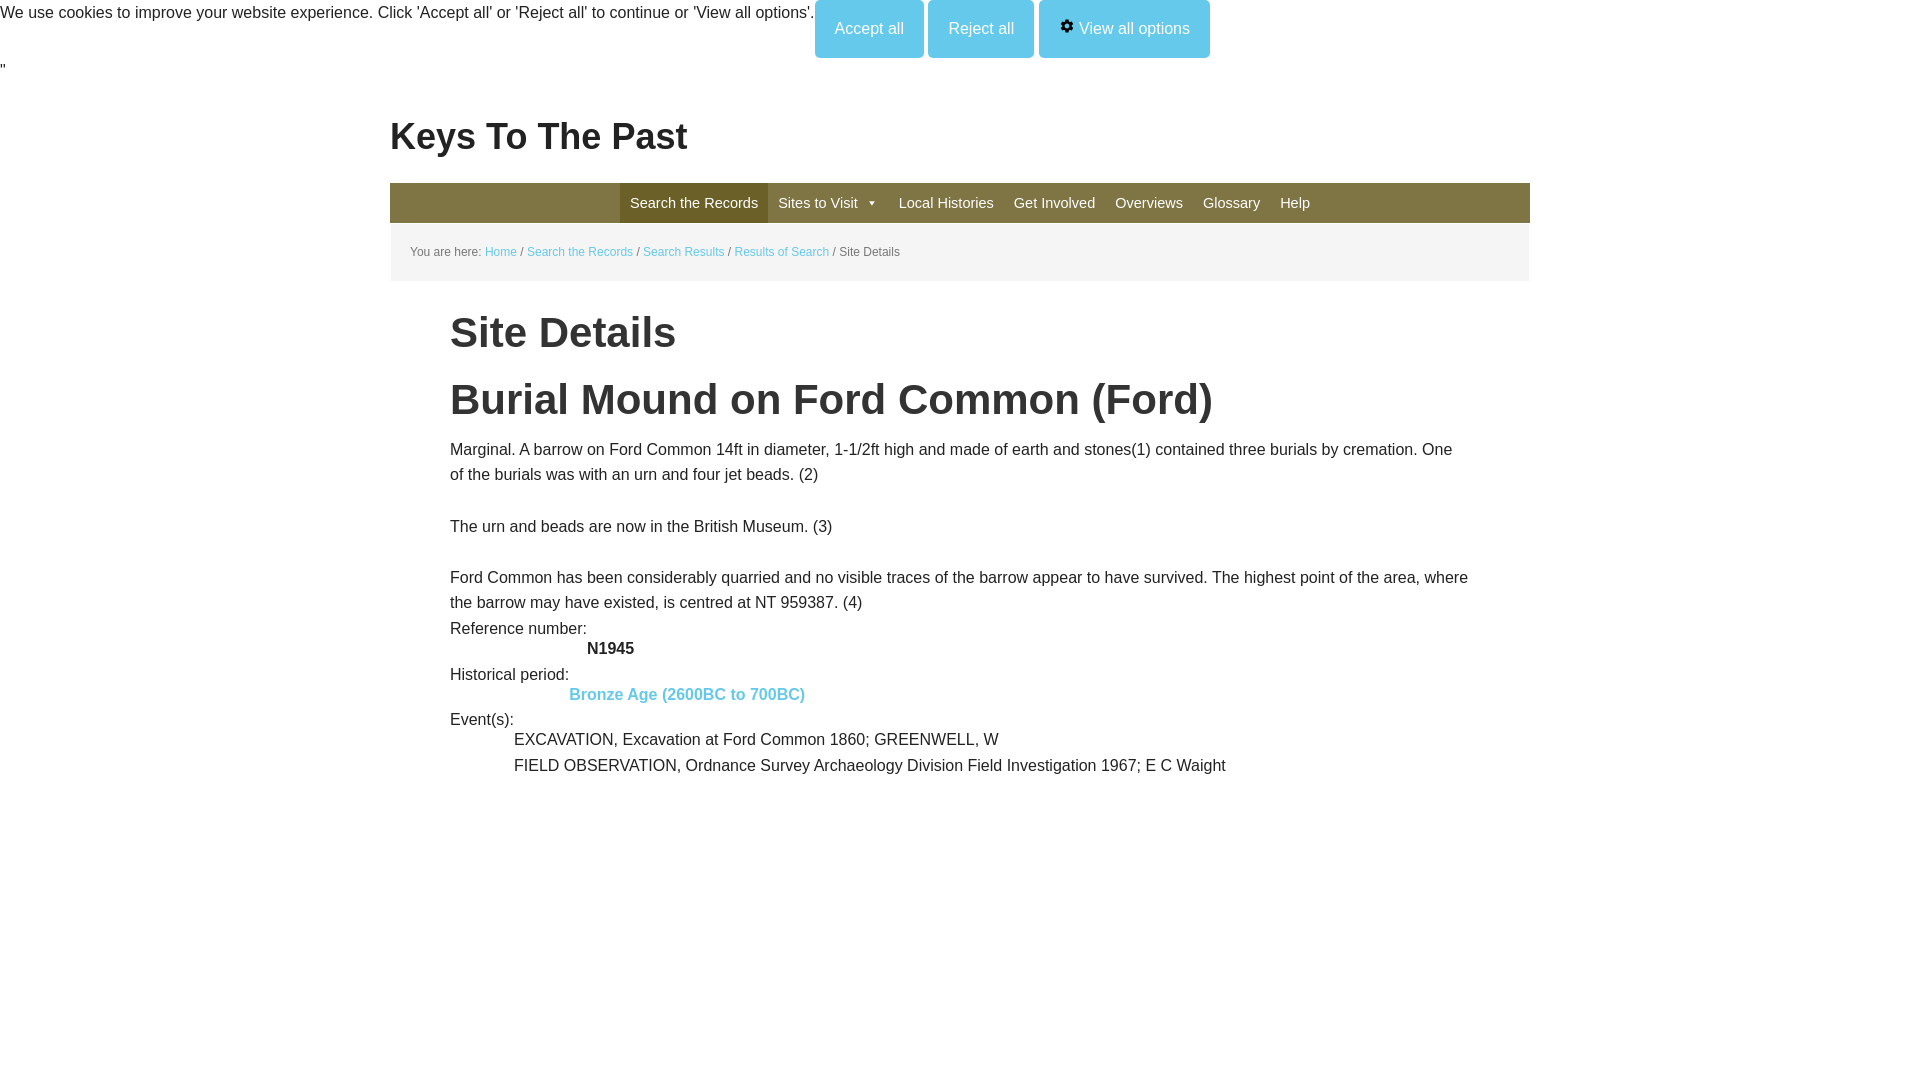 This screenshot has width=1920, height=1080. I want to click on Accept all, so click(868, 29).